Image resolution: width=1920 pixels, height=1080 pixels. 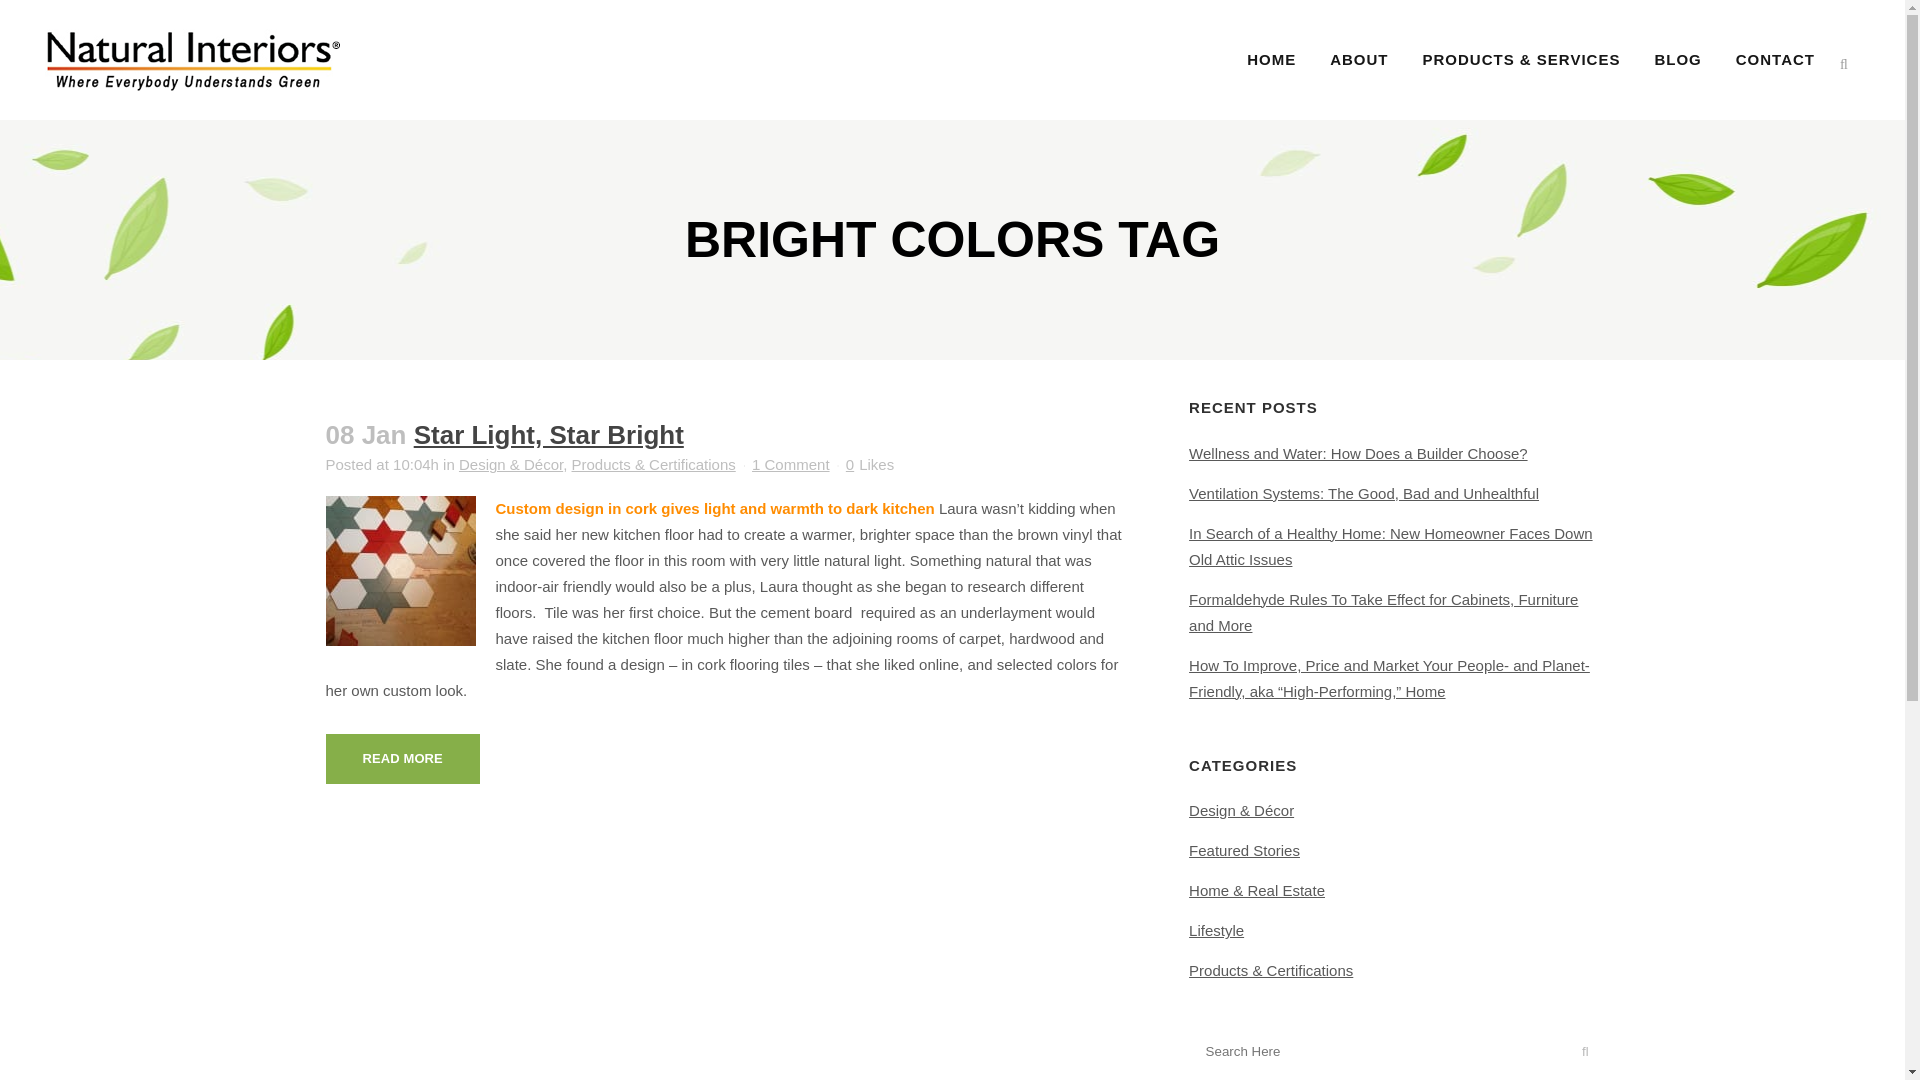 What do you see at coordinates (1364, 493) in the screenshot?
I see `Ventilation Systems: The Good, Bad and Unhealthful` at bounding box center [1364, 493].